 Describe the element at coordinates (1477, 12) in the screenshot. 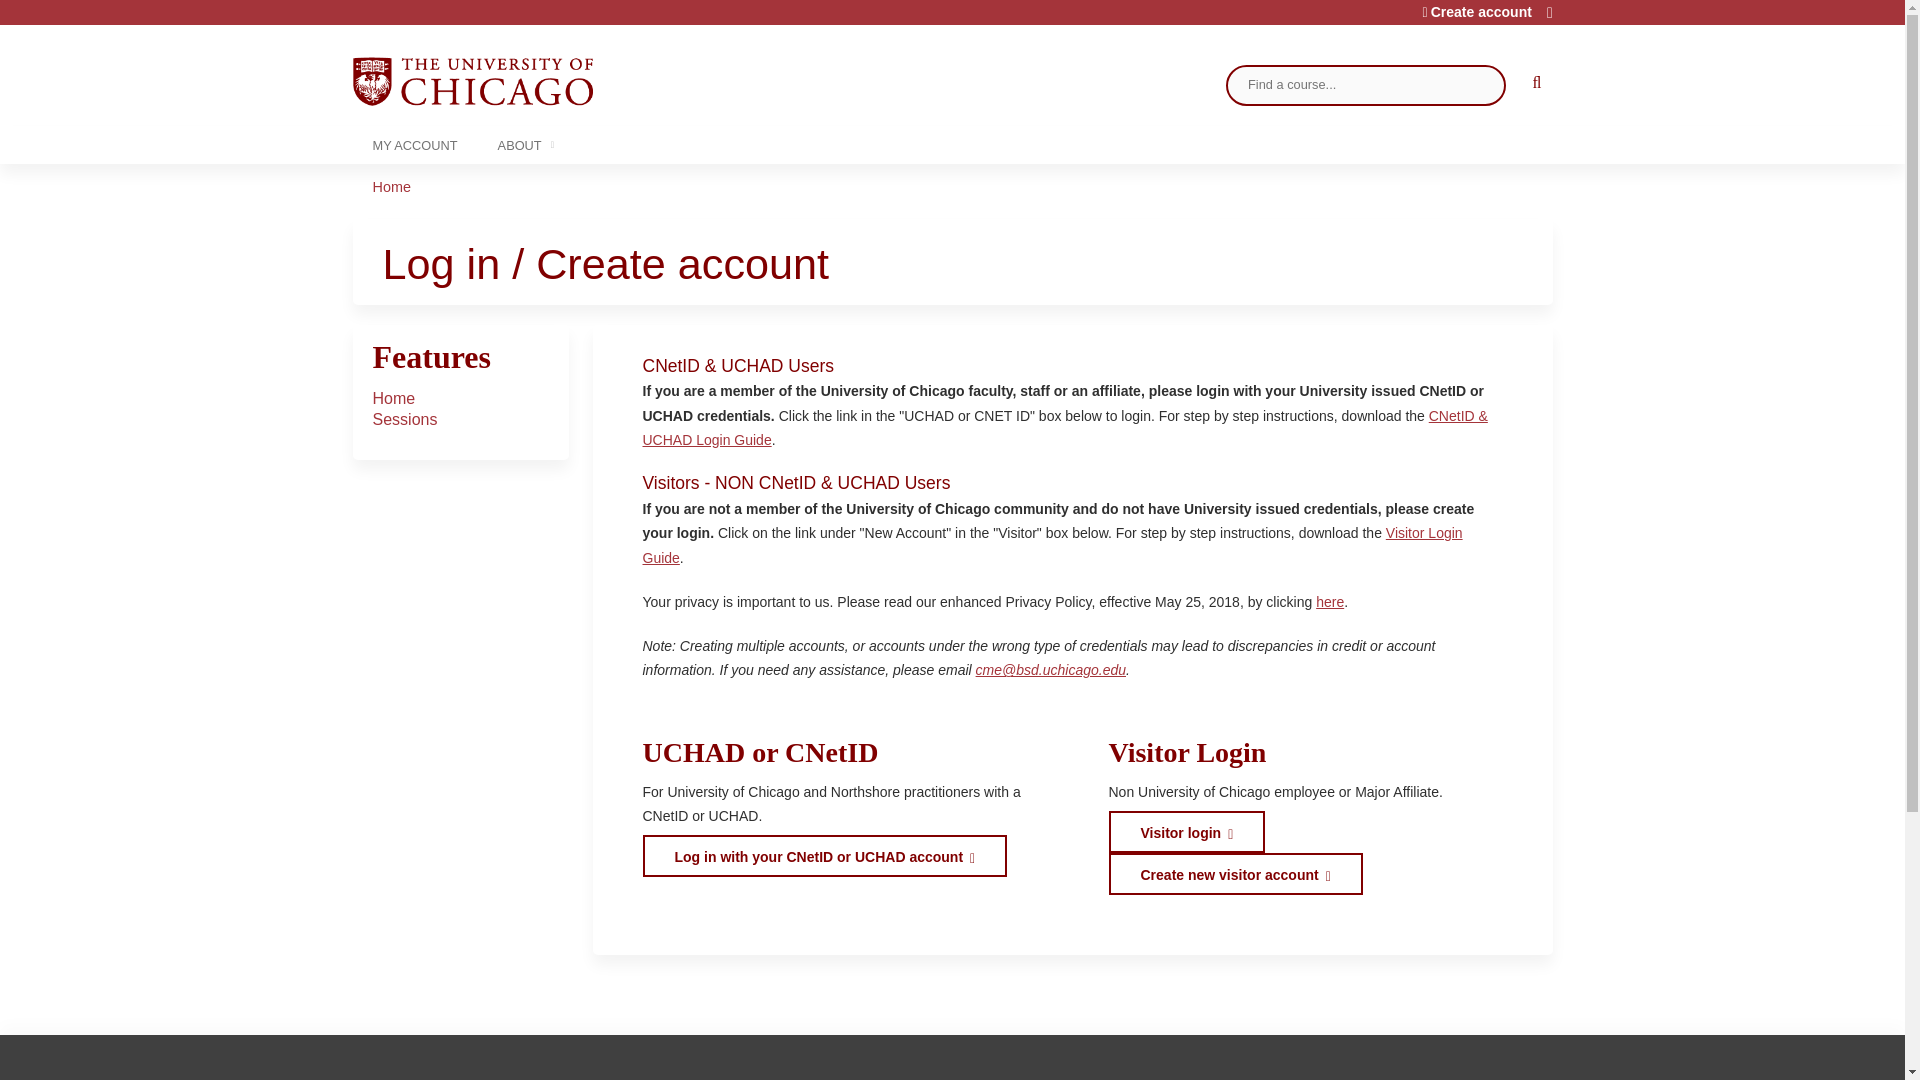

I see `Create account` at that location.